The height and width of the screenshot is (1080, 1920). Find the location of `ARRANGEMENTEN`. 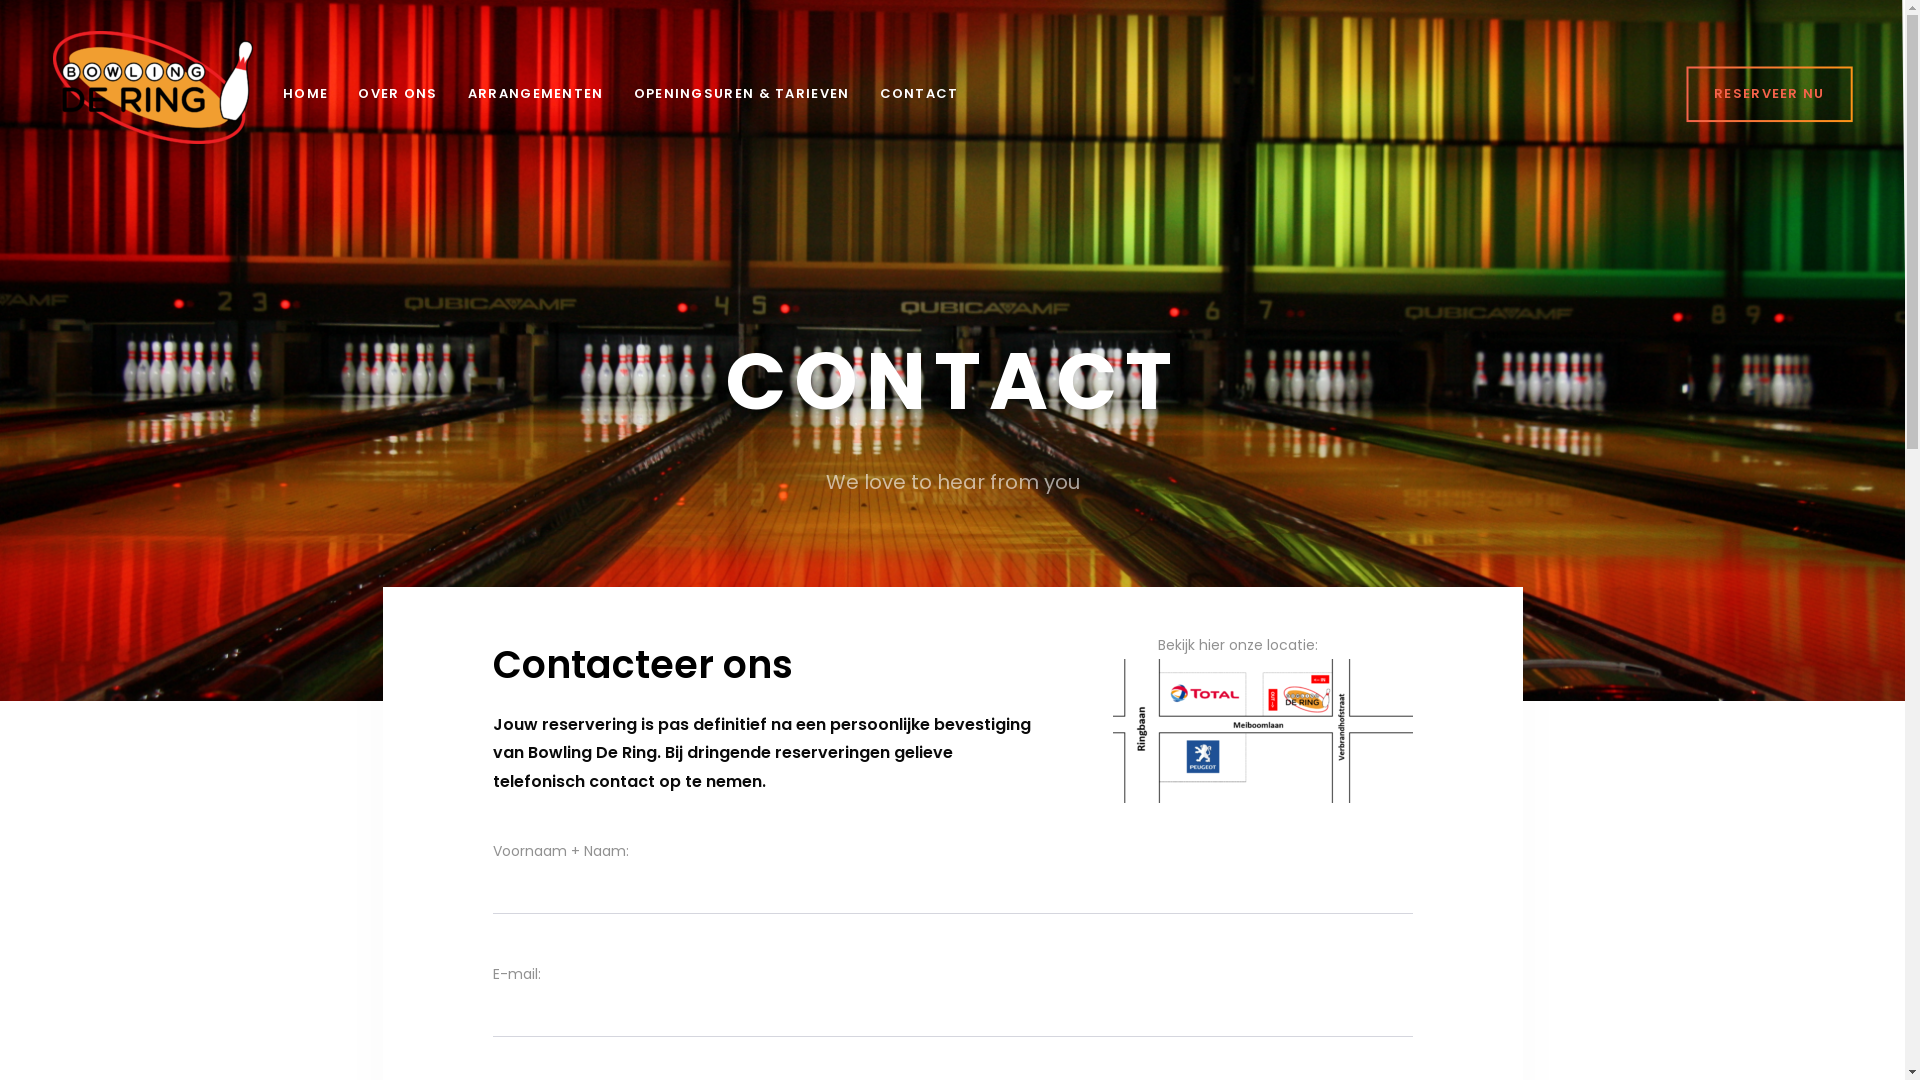

ARRANGEMENTEN is located at coordinates (536, 94).